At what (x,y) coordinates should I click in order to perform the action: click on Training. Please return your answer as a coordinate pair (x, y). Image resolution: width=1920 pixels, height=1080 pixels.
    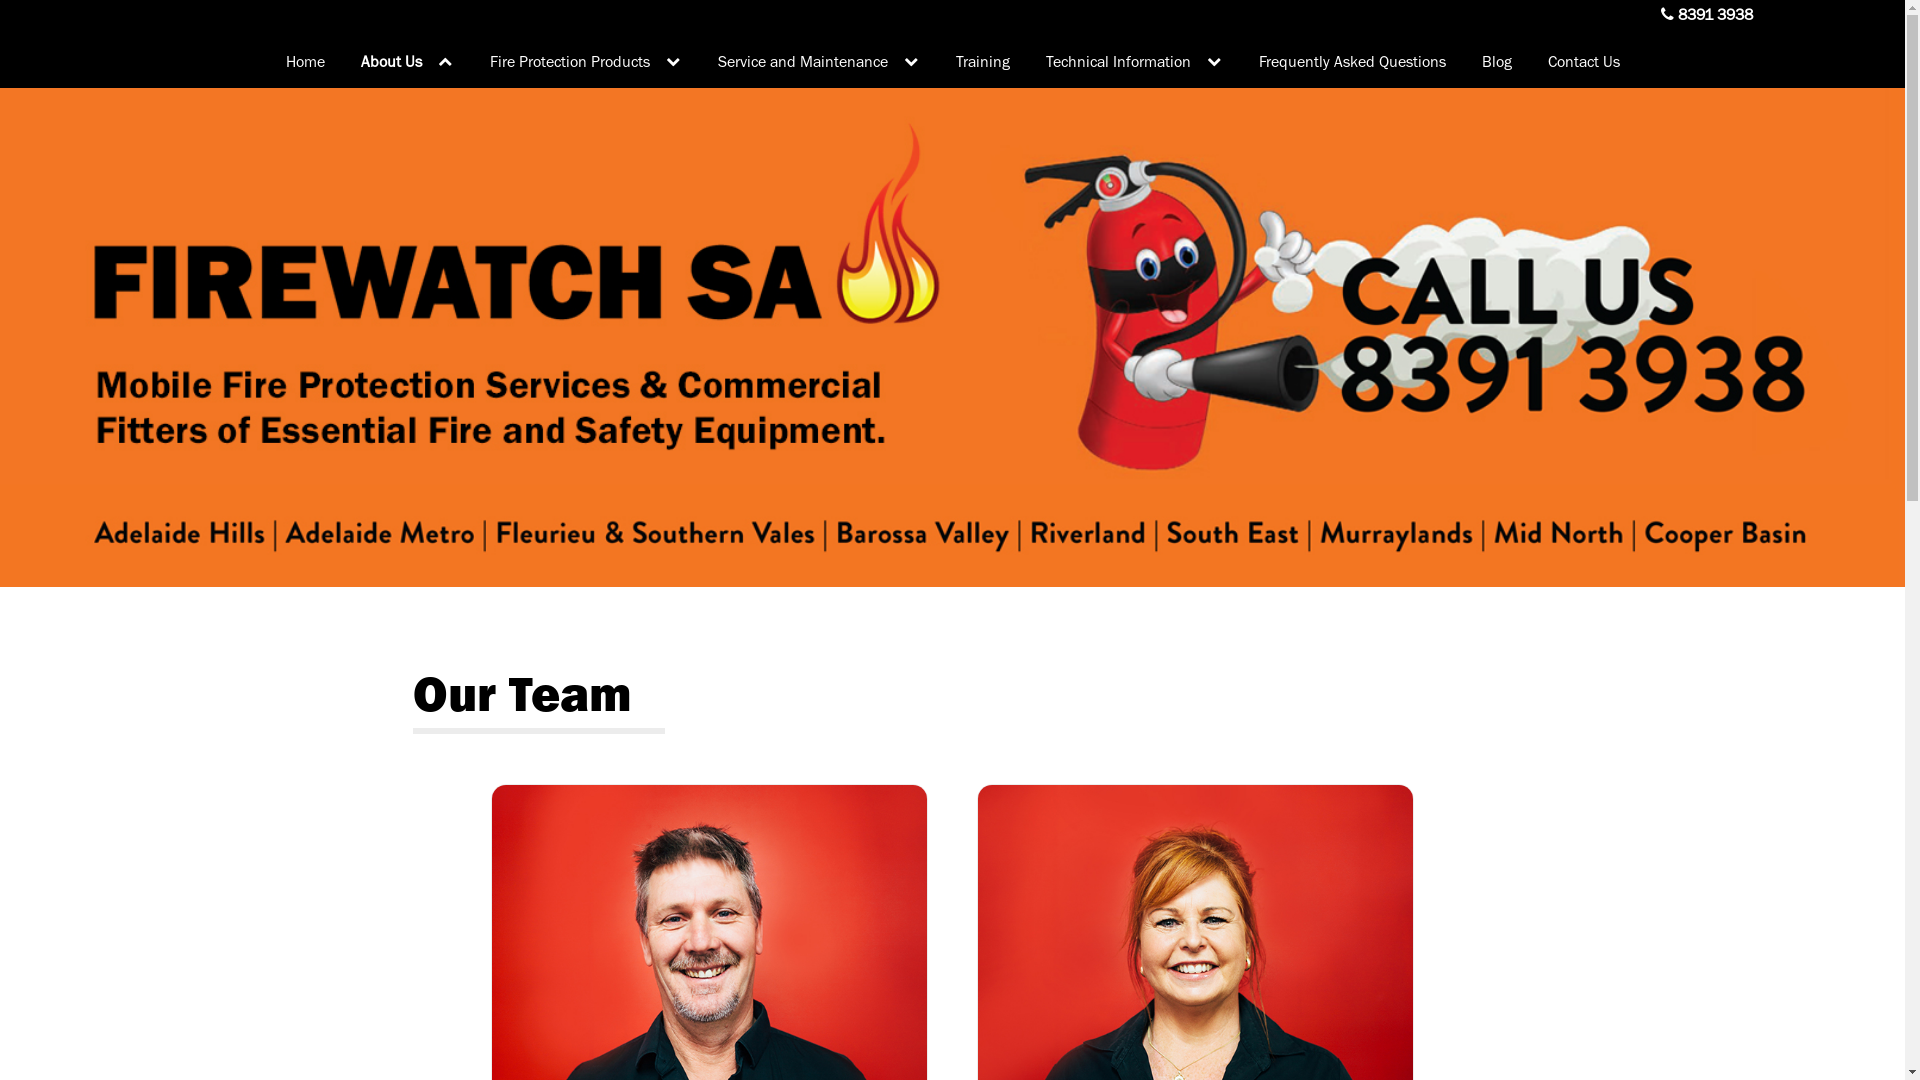
    Looking at the image, I should click on (983, 62).